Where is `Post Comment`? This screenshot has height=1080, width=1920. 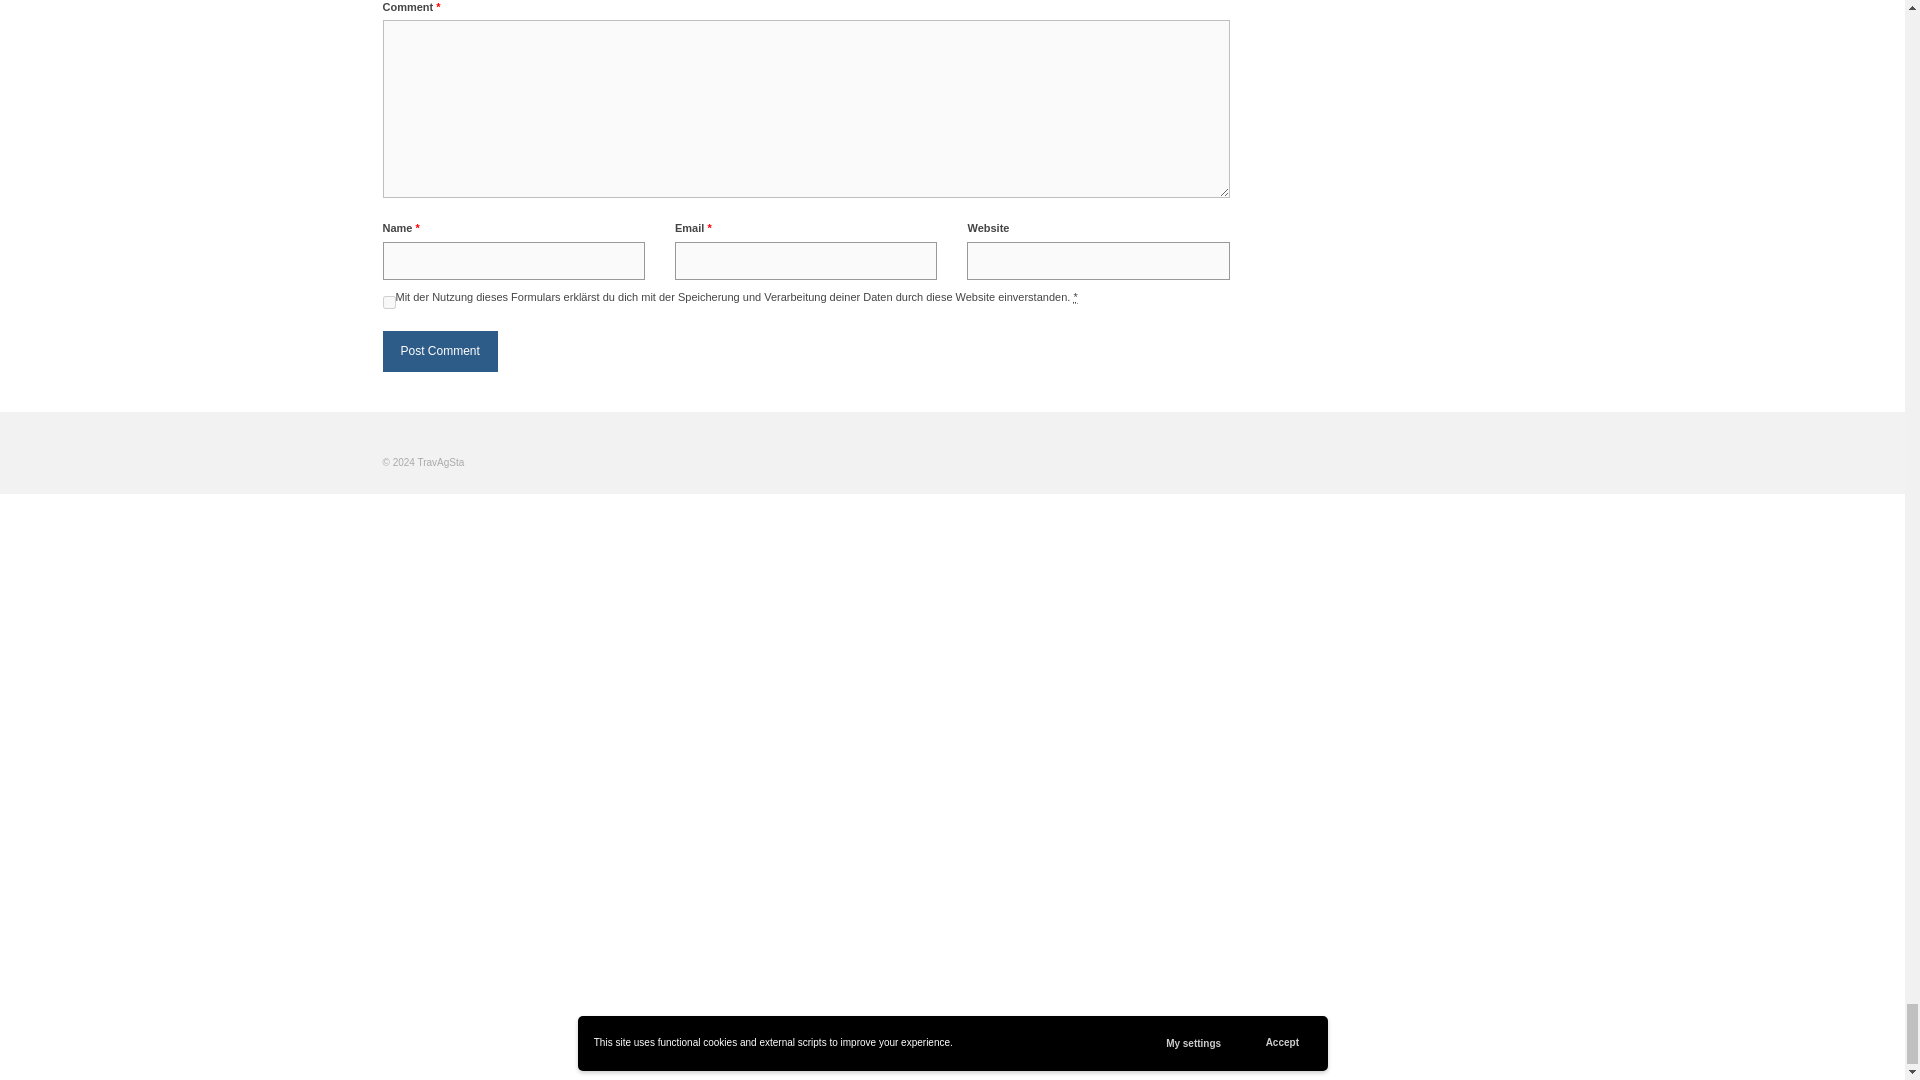 Post Comment is located at coordinates (440, 350).